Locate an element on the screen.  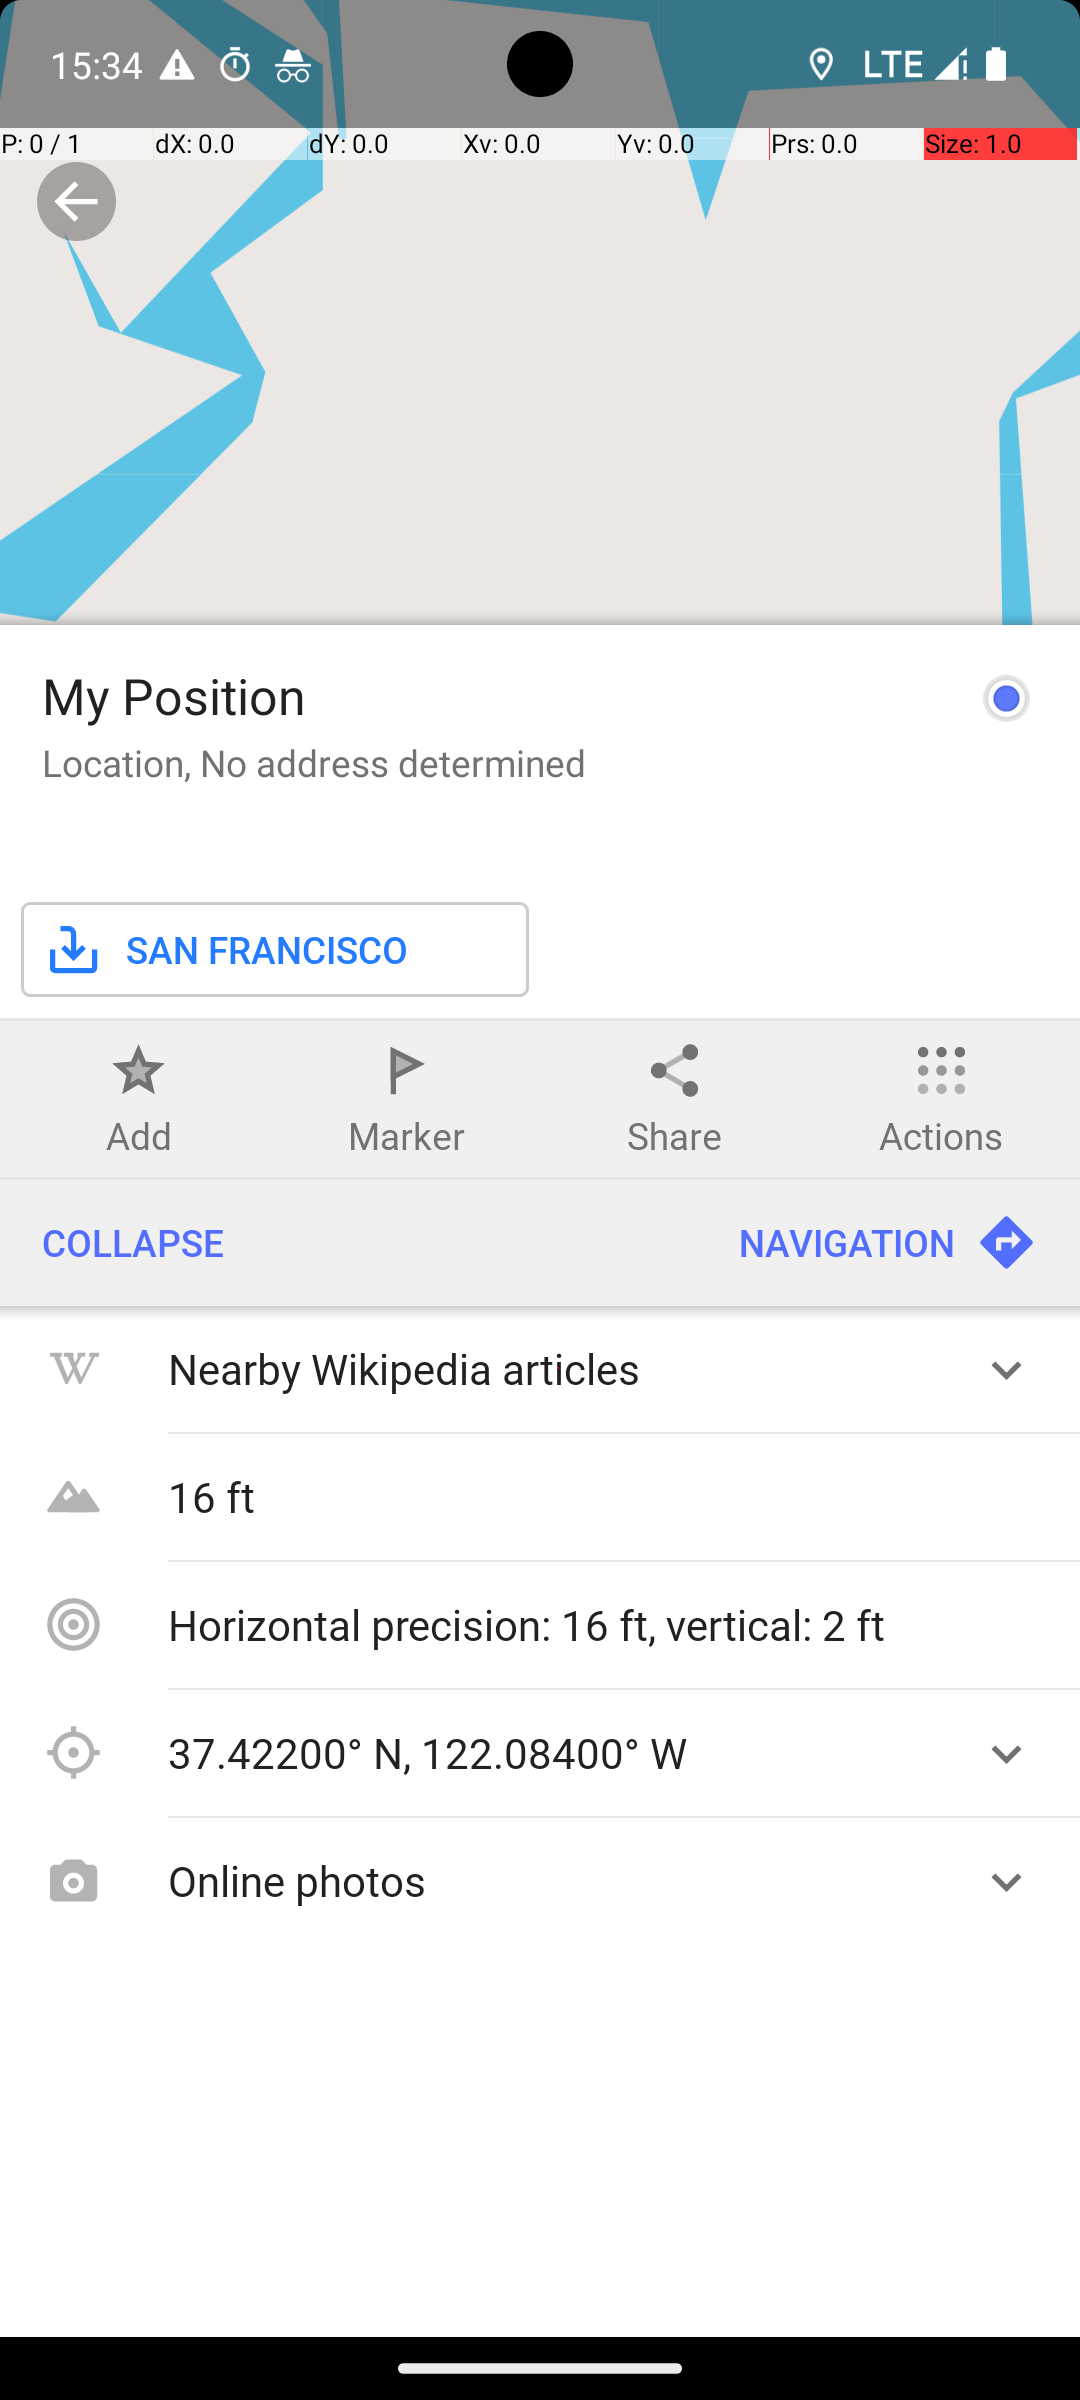
COLLAPSE is located at coordinates (348, 1243).